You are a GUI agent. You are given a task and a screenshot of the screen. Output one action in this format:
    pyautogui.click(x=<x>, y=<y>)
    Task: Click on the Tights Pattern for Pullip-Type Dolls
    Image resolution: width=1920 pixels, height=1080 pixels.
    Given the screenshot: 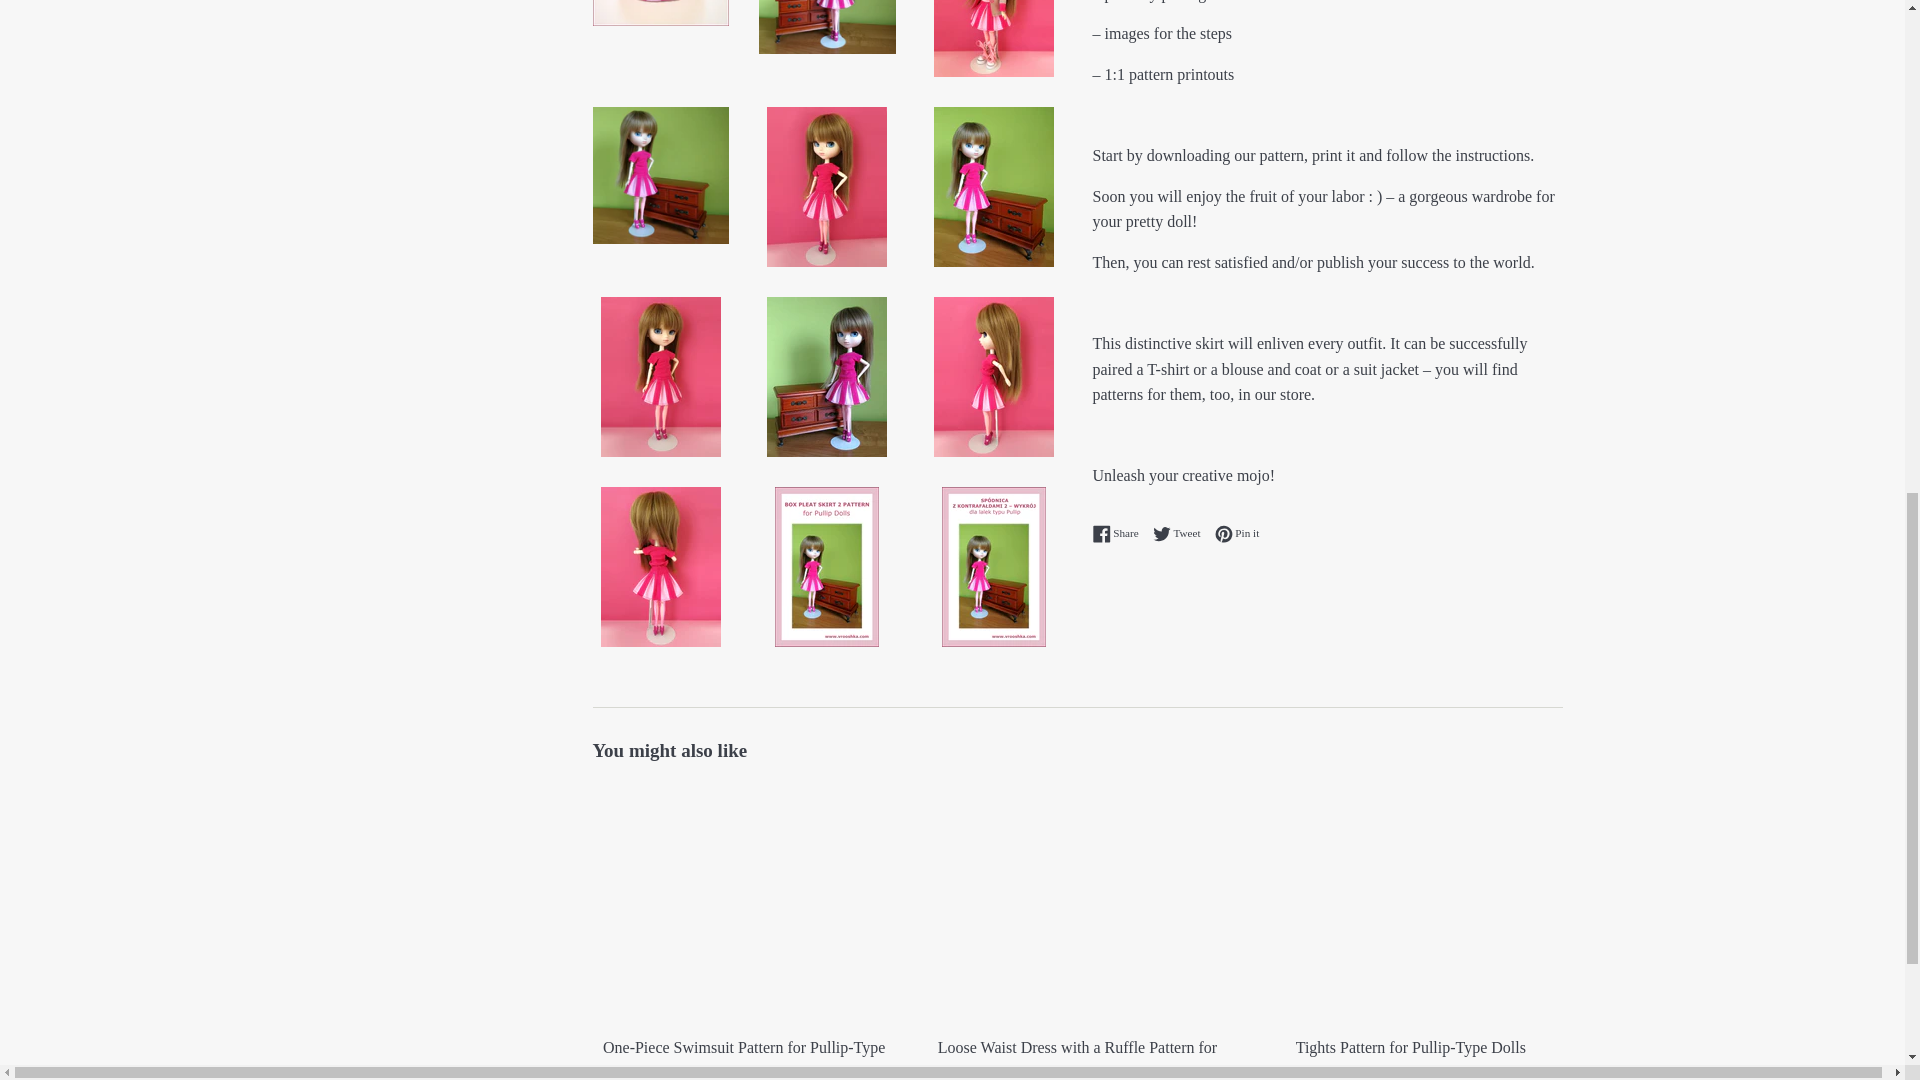 What is the action you would take?
    pyautogui.click(x=1410, y=902)
    